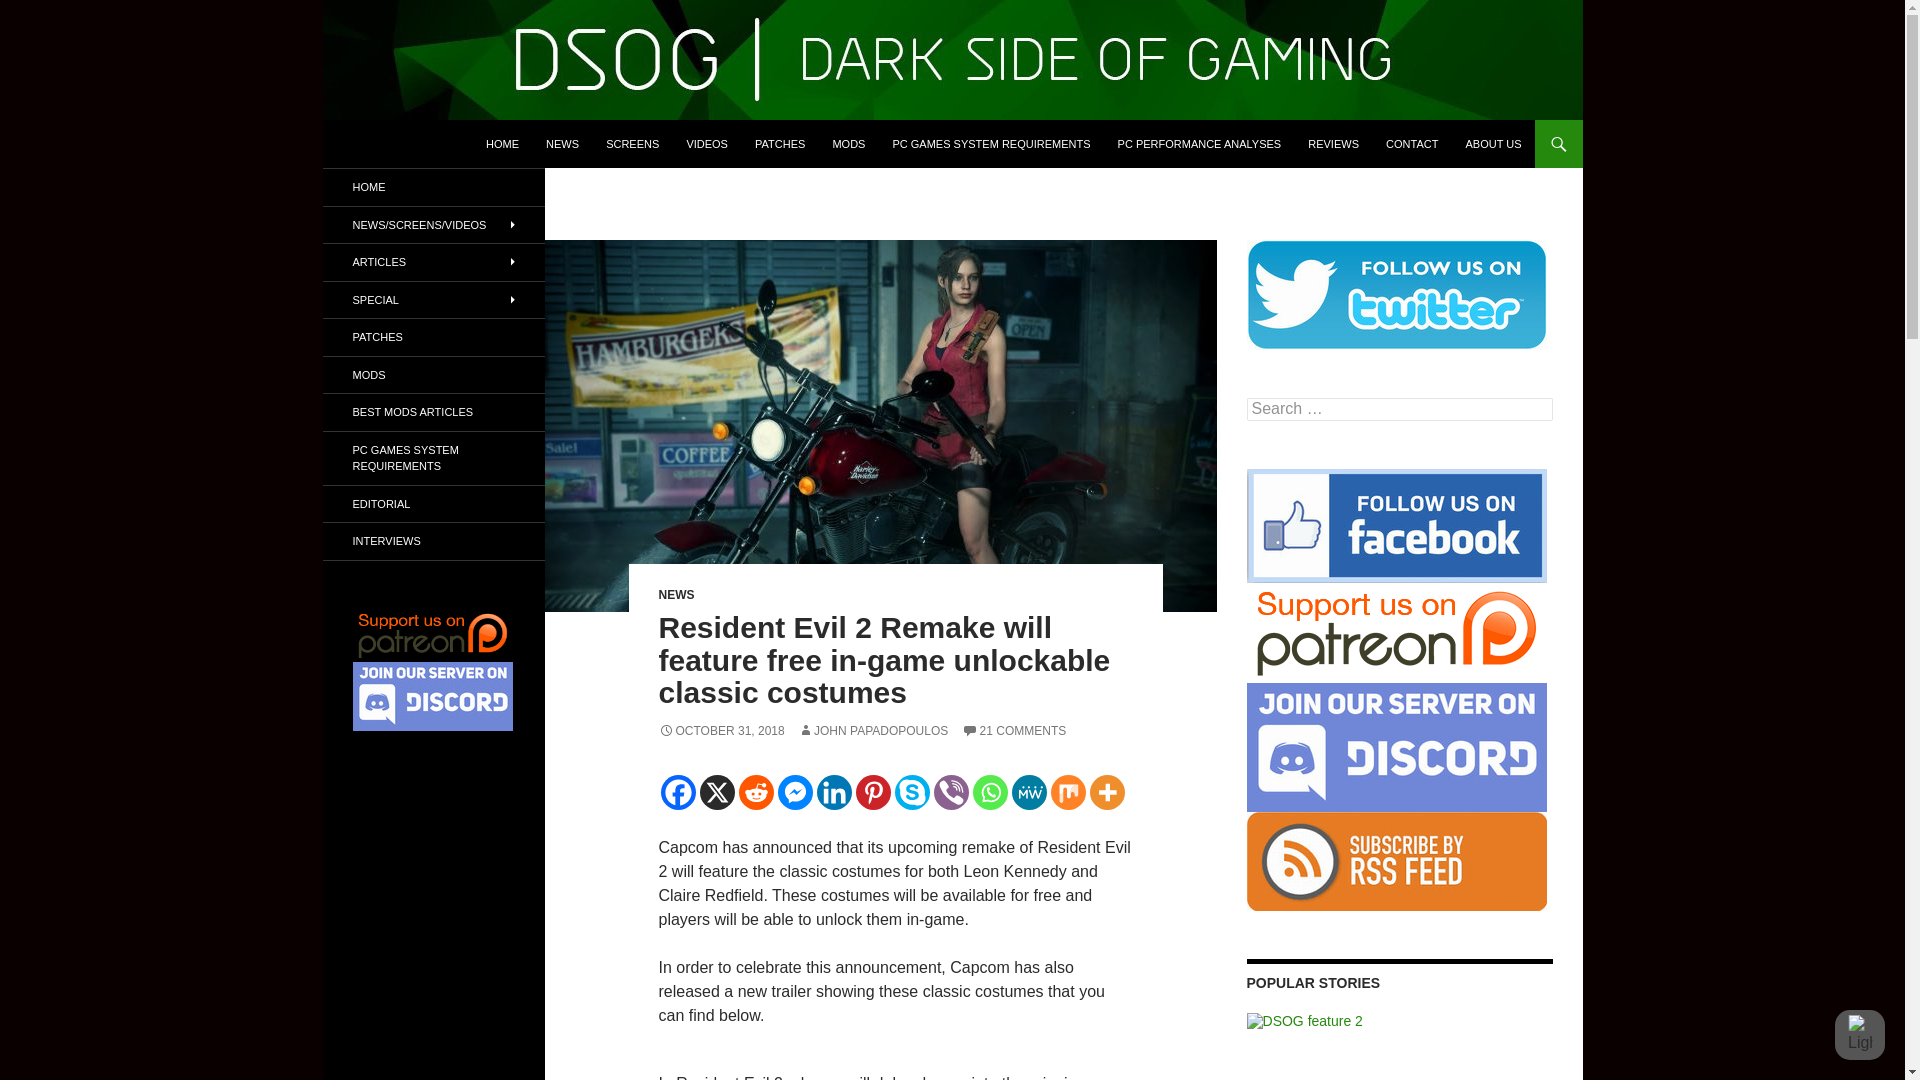  I want to click on Skype, so click(912, 792).